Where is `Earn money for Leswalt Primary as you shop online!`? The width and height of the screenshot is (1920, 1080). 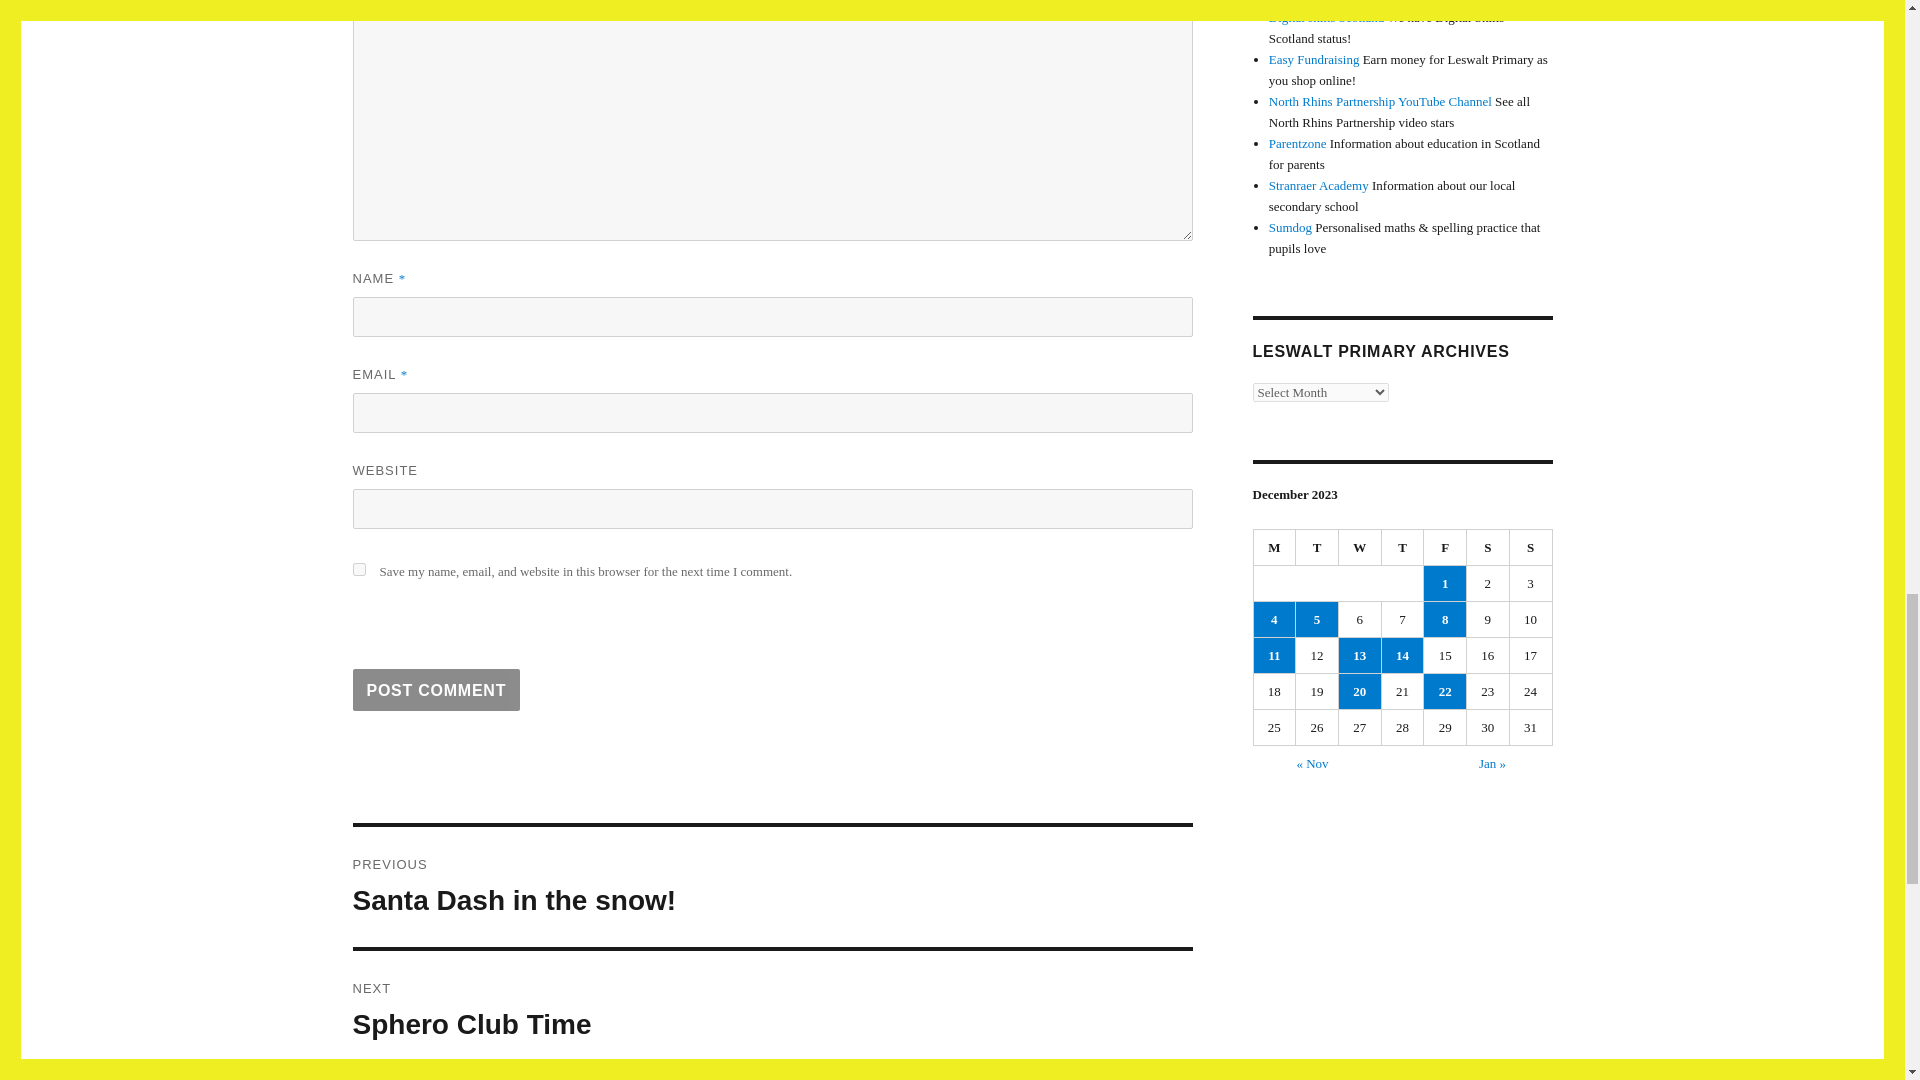 Earn money for Leswalt Primary as you shop online! is located at coordinates (772, 1011).